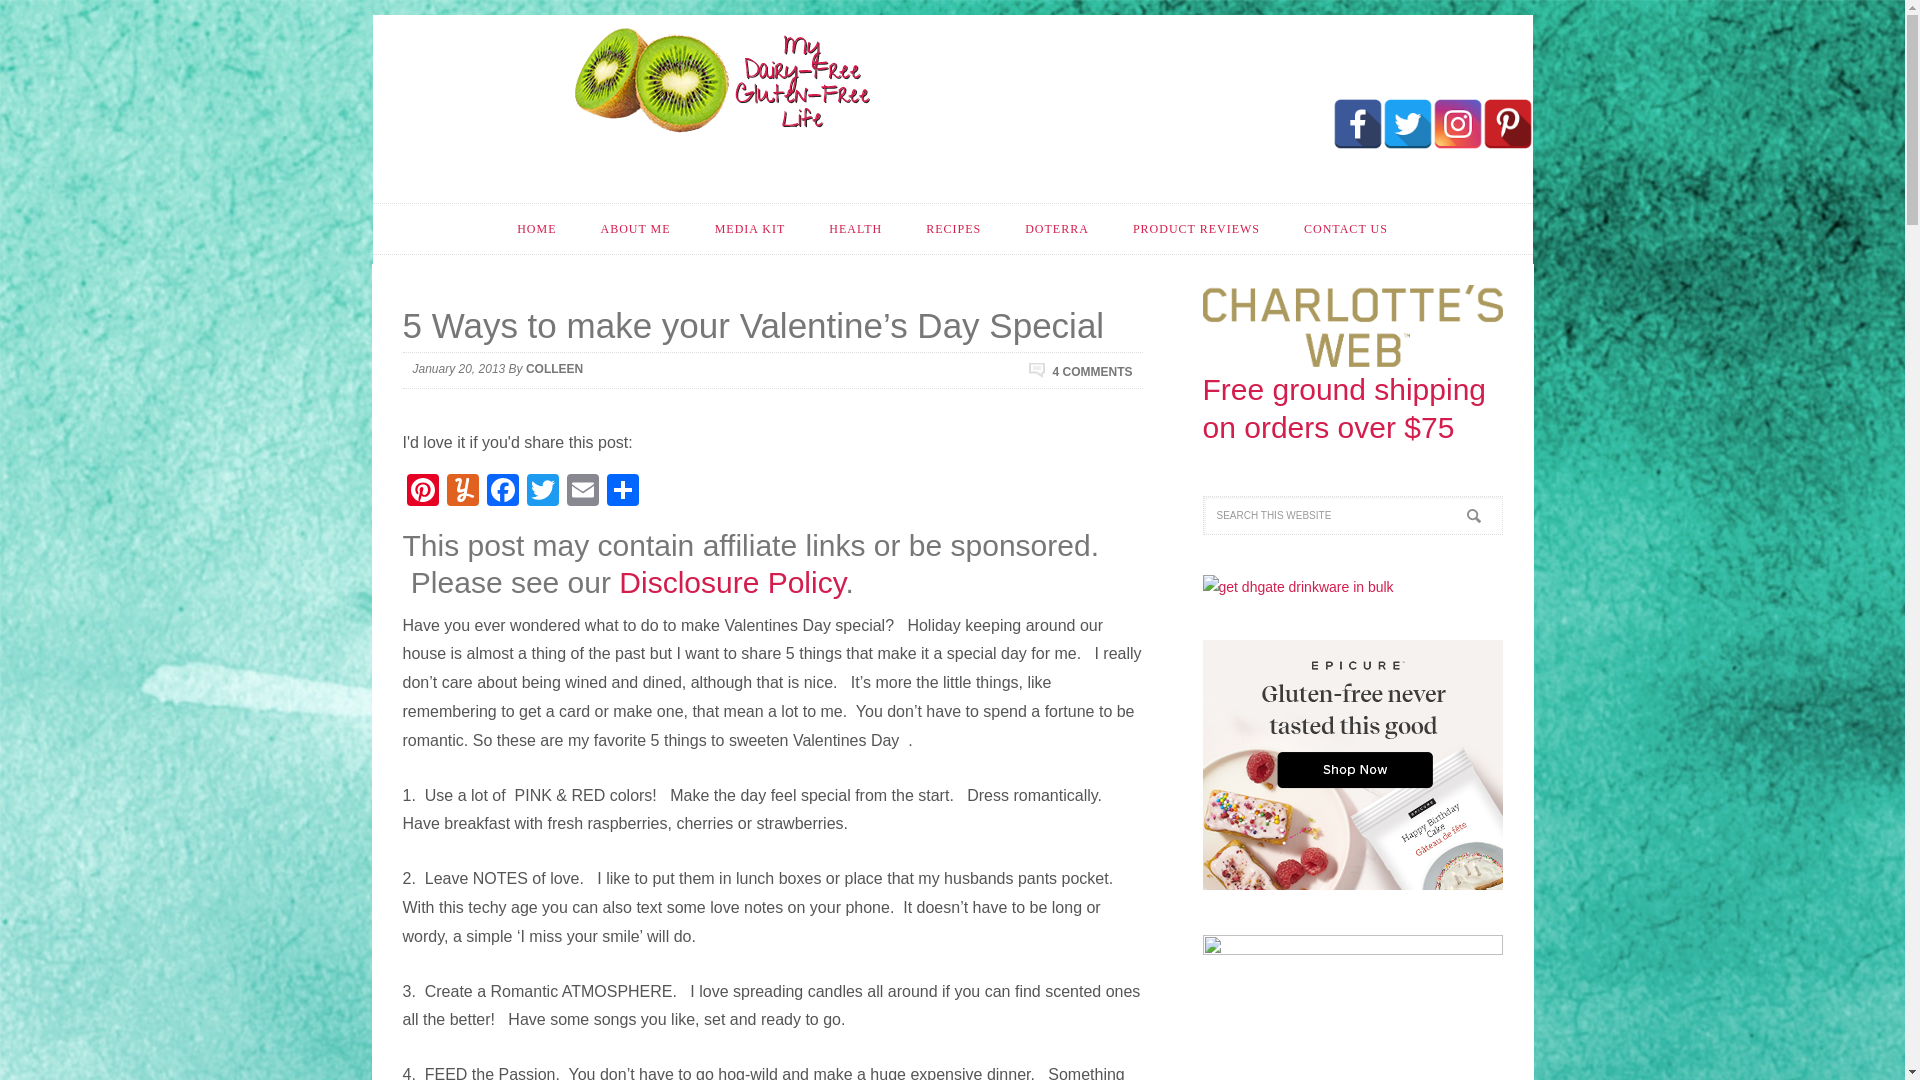  I want to click on MEDIA KIT, so click(750, 228).